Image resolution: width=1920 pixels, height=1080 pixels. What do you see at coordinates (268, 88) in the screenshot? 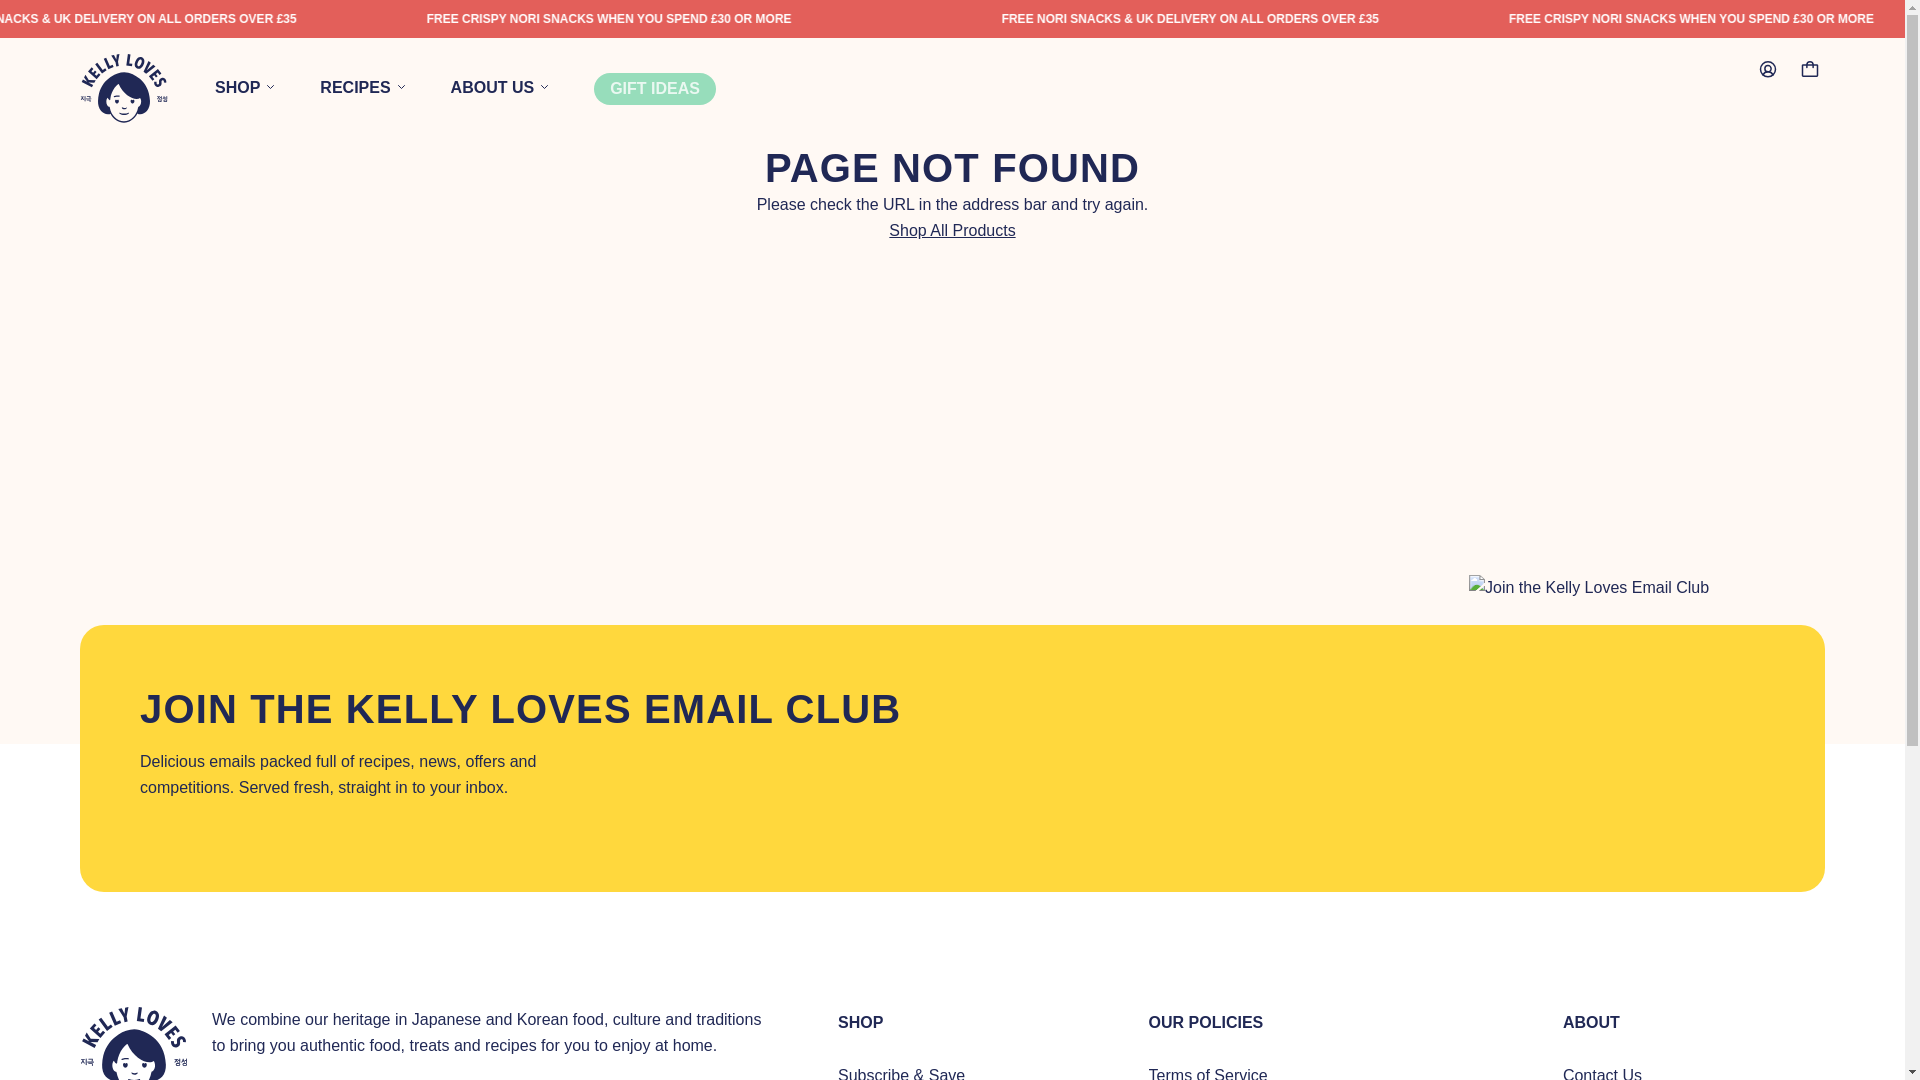
I see `SHOP` at bounding box center [268, 88].